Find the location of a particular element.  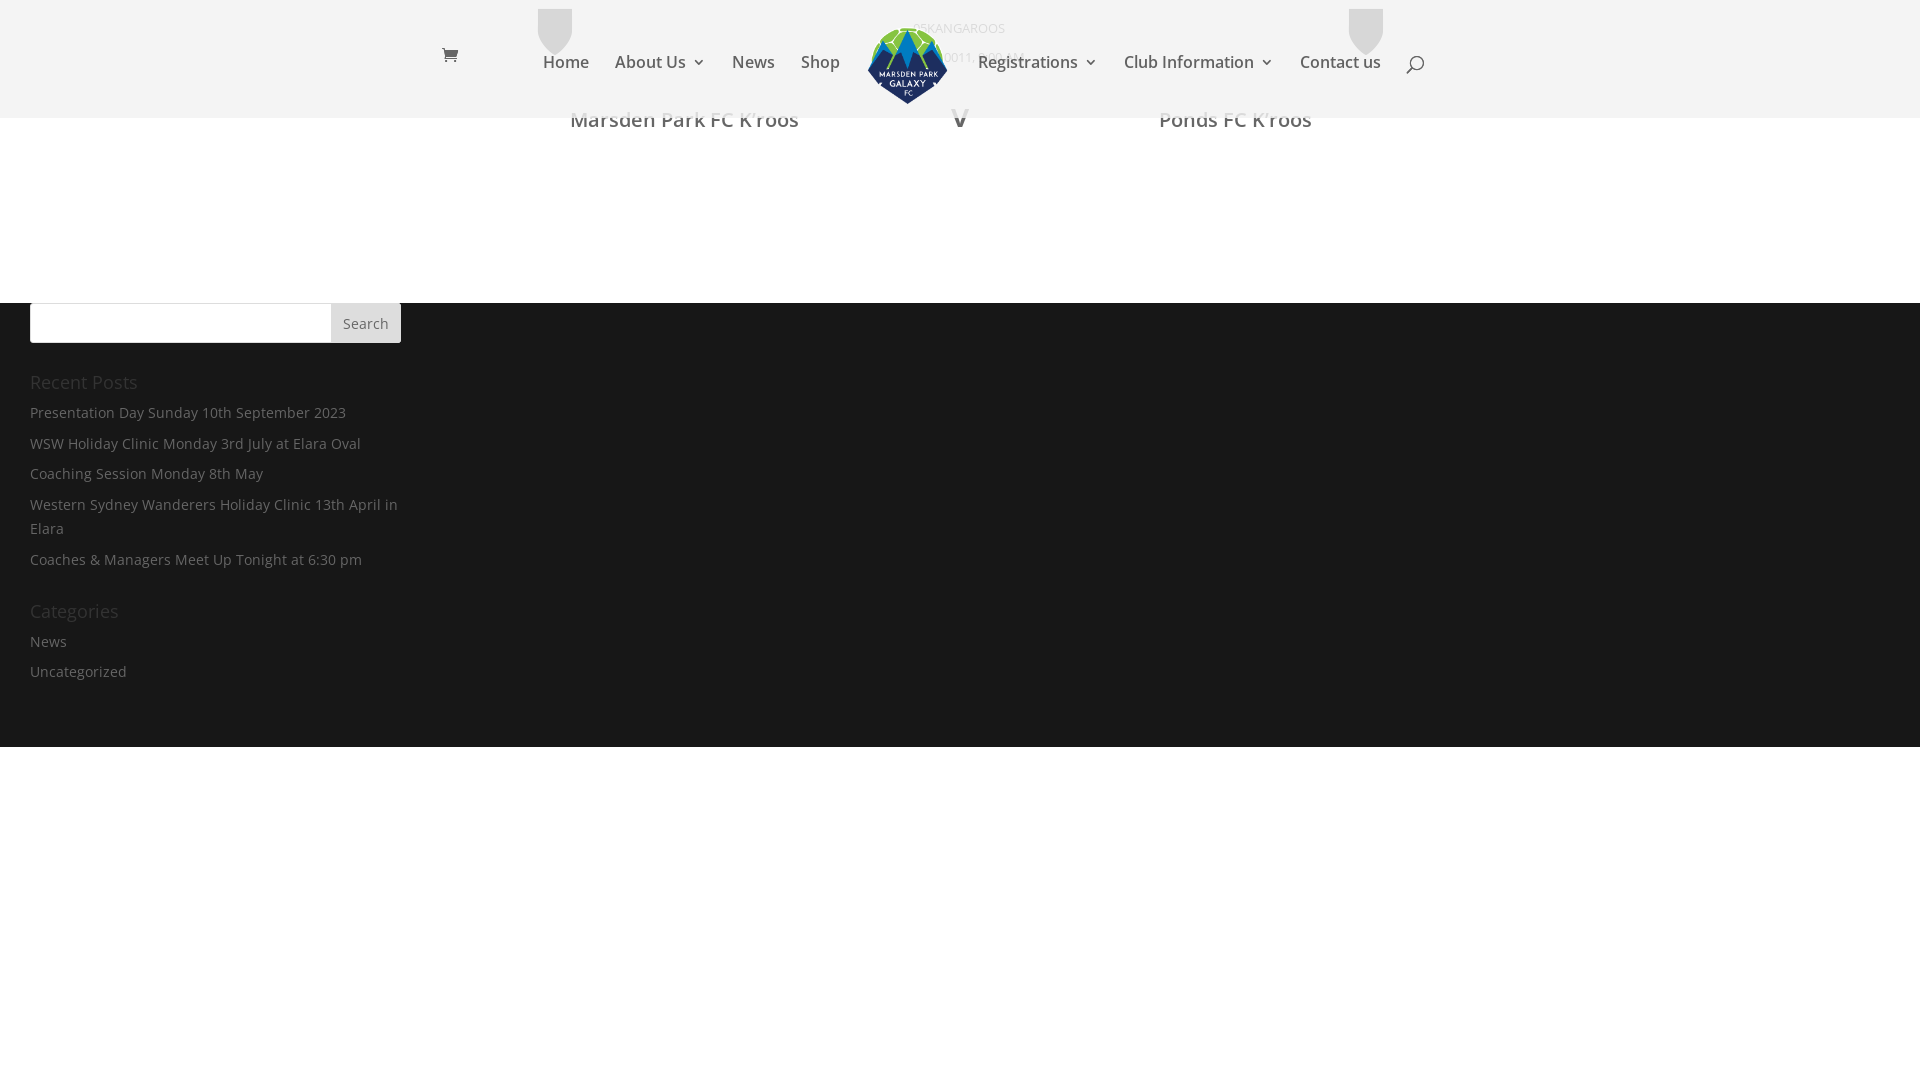

Coaches & Managers Meet Up Tonight at 6:30 pm is located at coordinates (196, 560).